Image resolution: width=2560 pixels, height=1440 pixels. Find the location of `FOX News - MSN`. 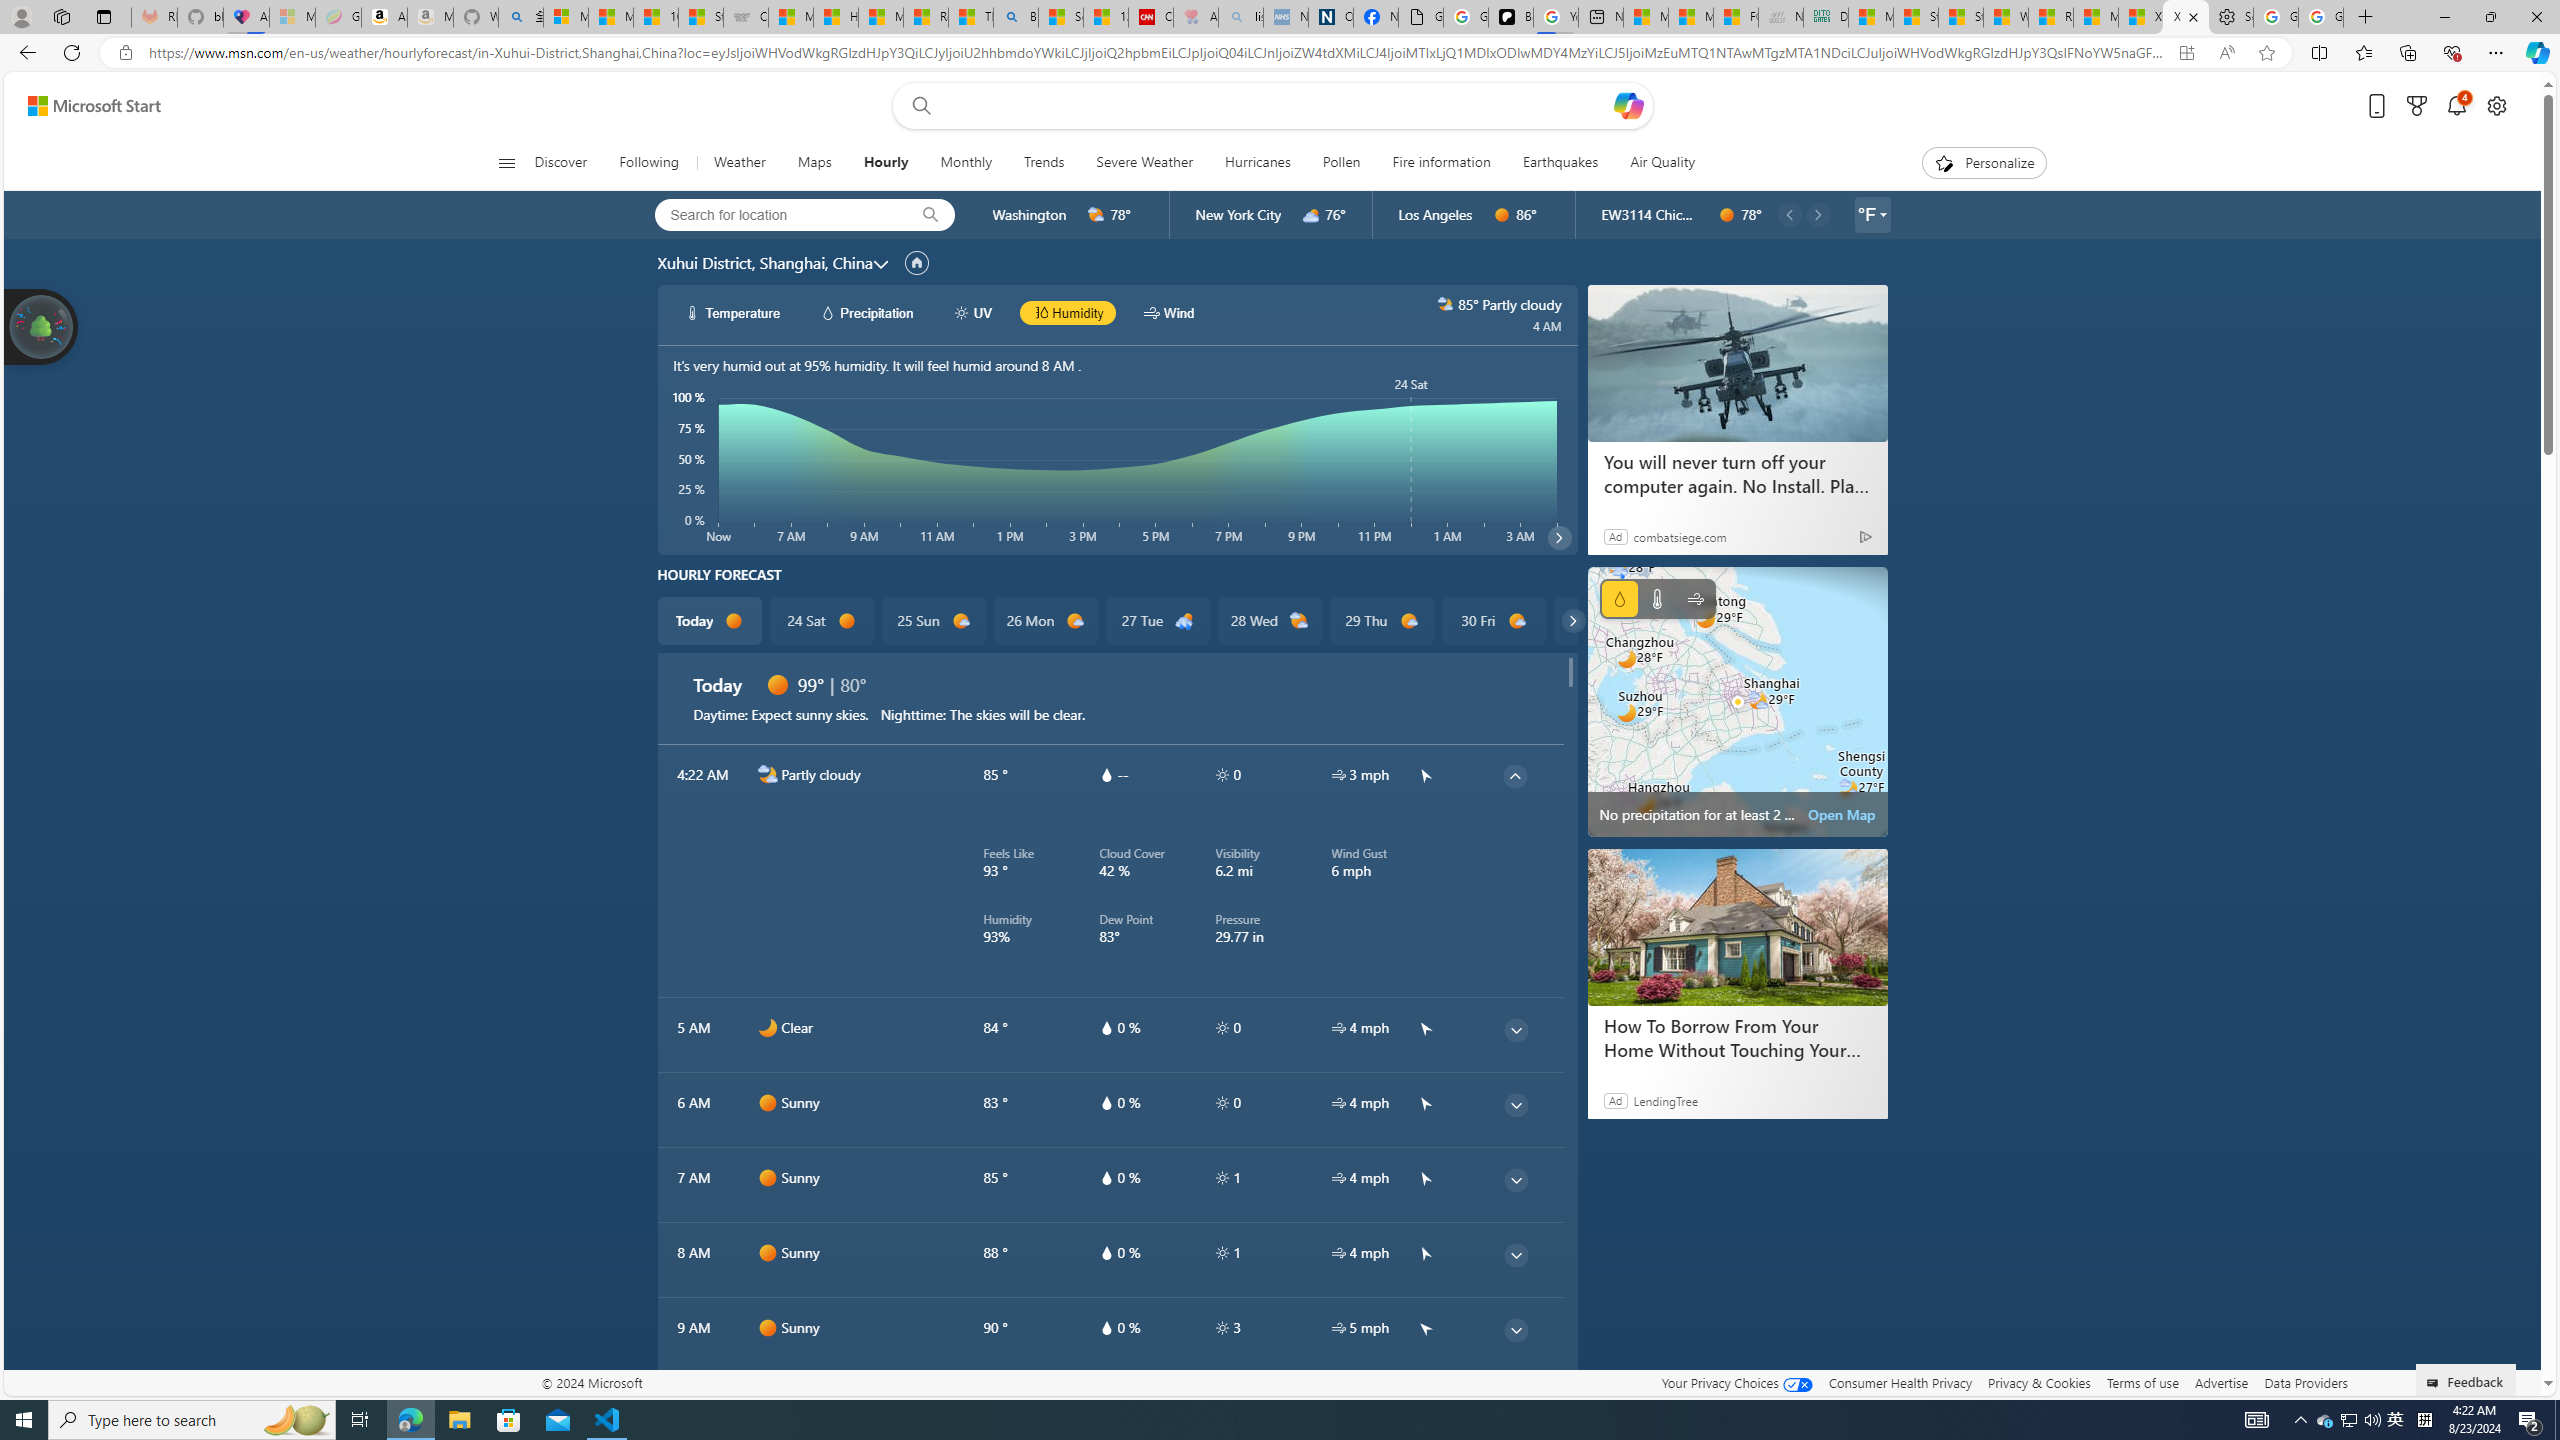

FOX News - MSN is located at coordinates (1735, 17).